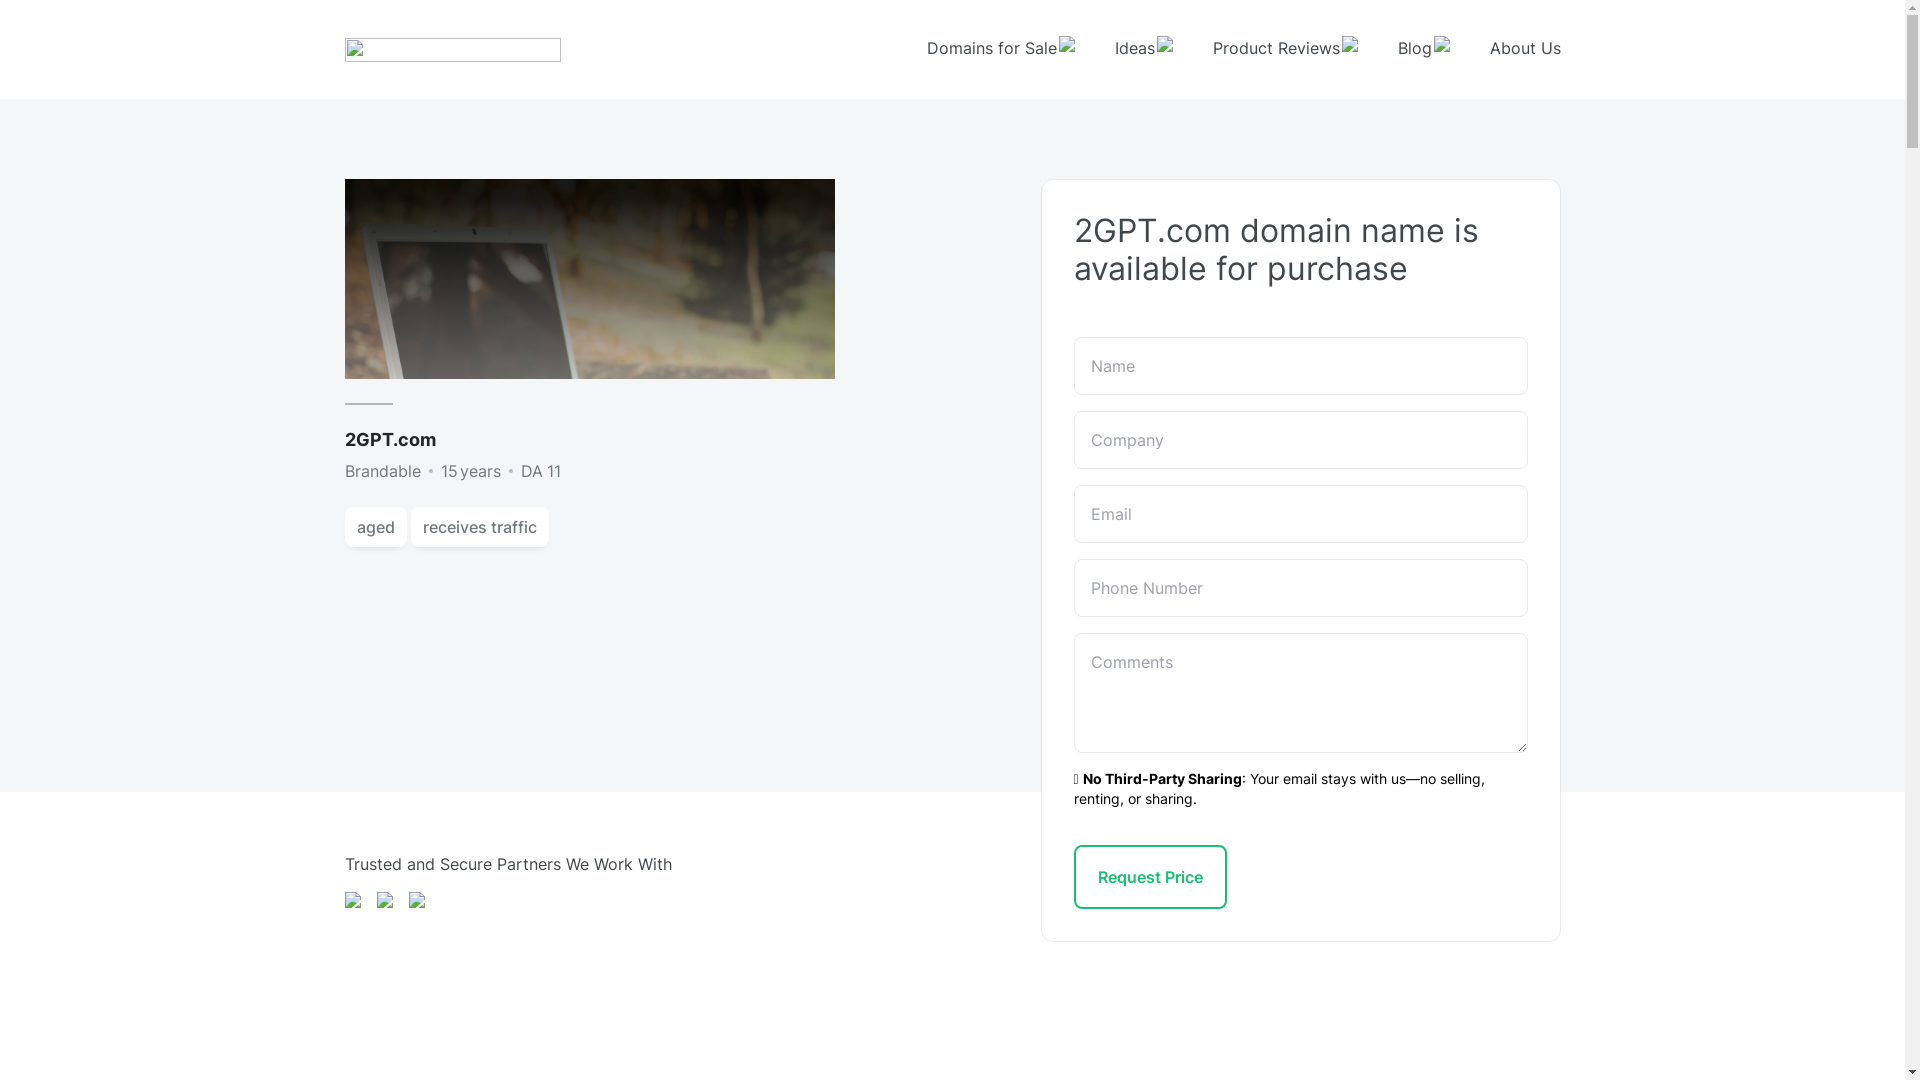 The image size is (1920, 1080). Describe the element at coordinates (382, 471) in the screenshot. I see `Brandable` at that location.